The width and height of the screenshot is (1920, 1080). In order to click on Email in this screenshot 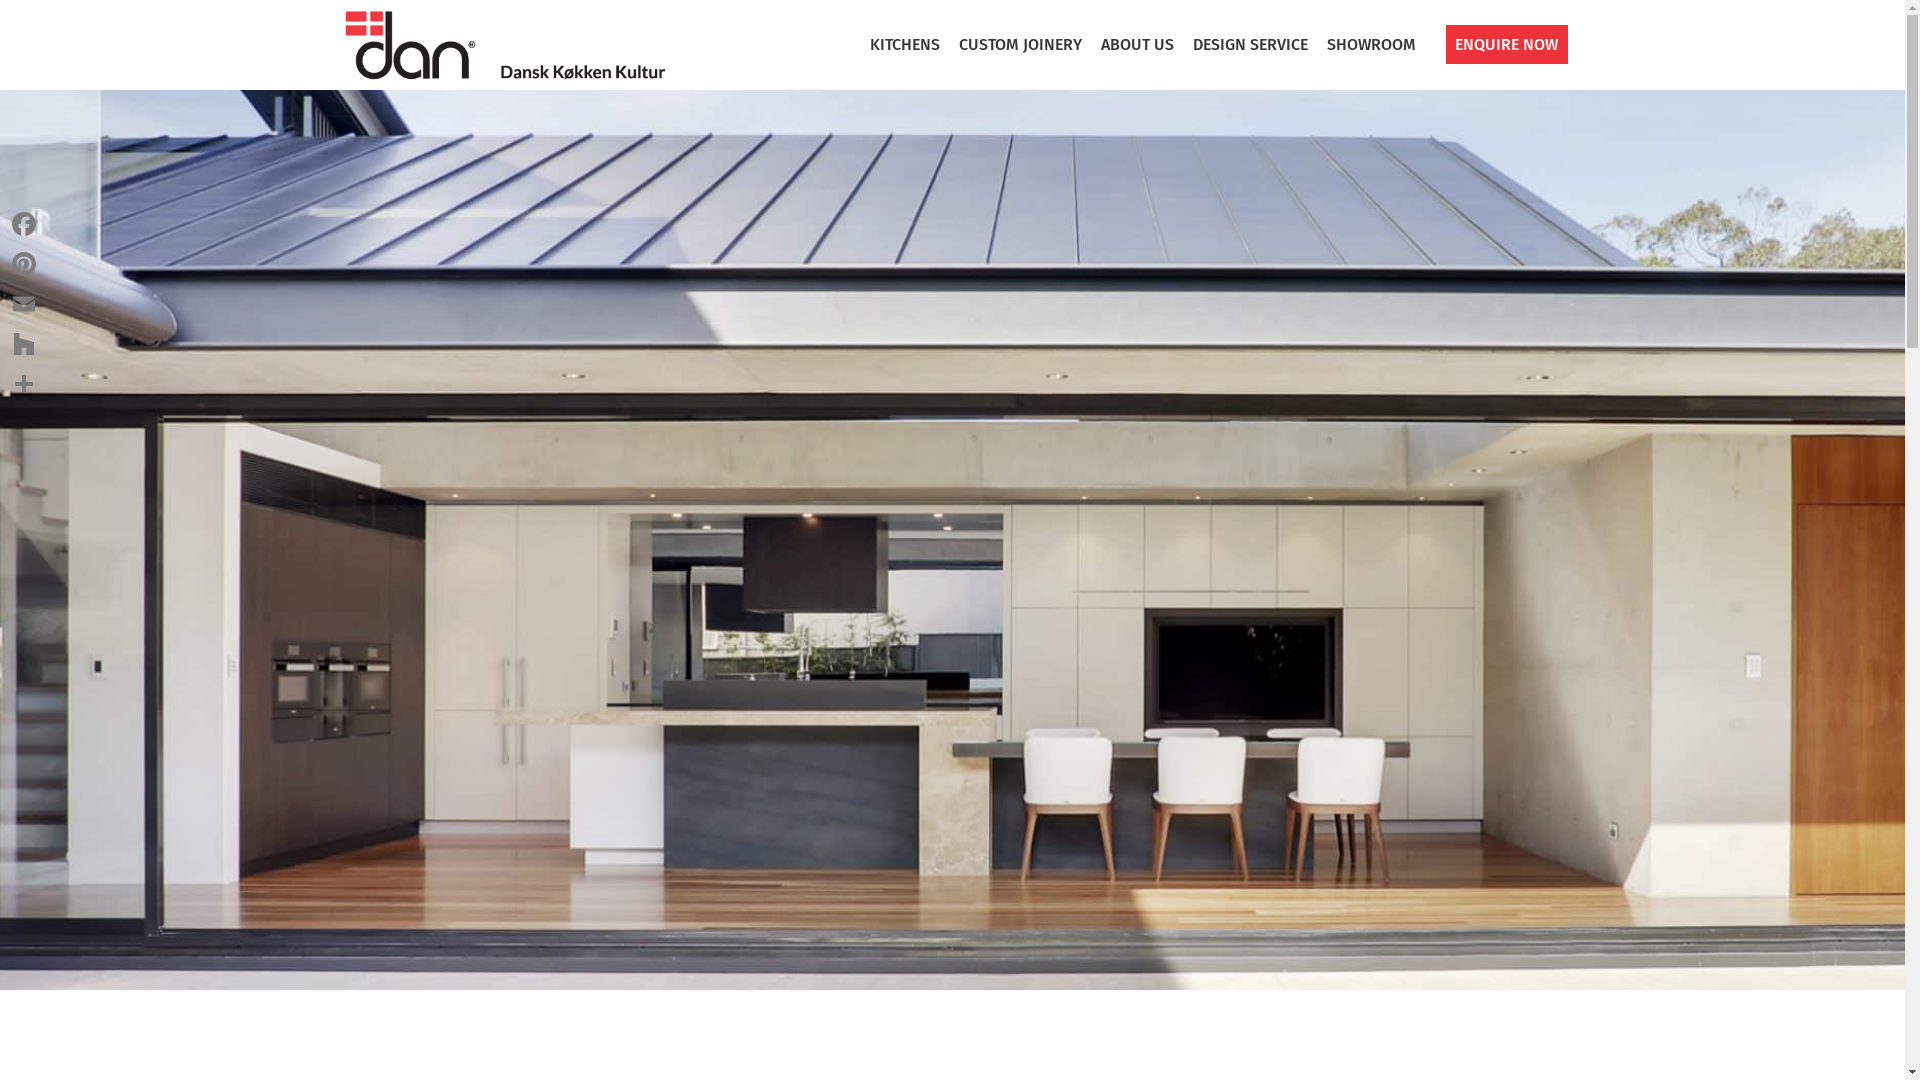, I will do `click(24, 304)`.